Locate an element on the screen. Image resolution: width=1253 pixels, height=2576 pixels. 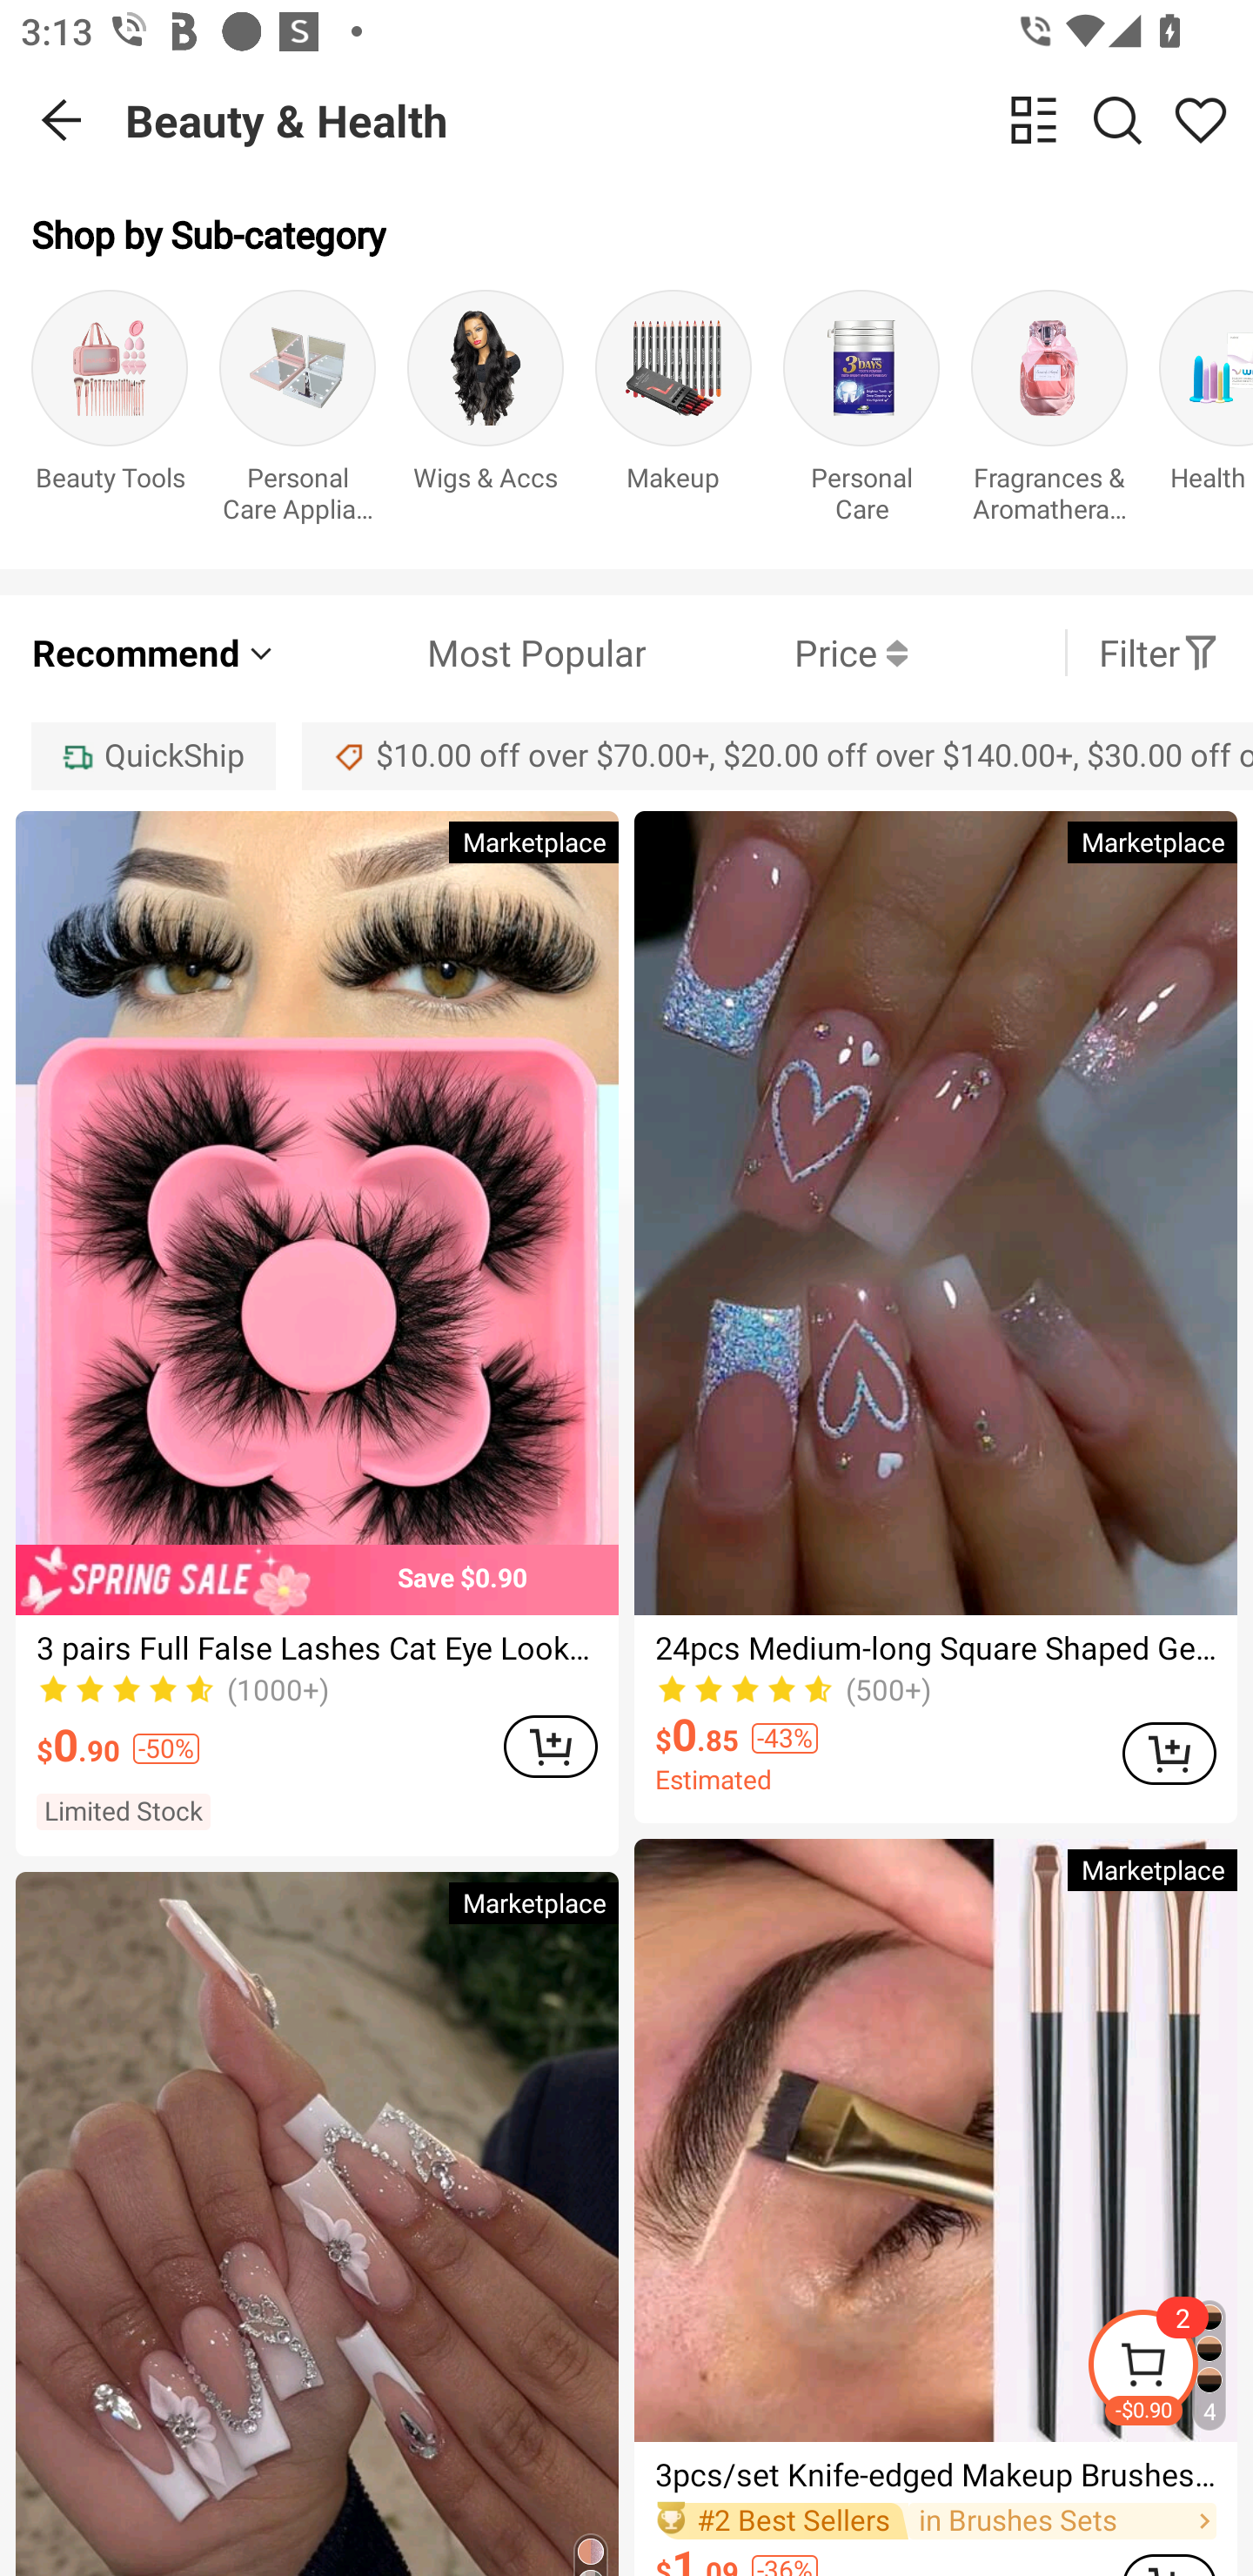
Fragrances & Aromatherapy is located at coordinates (1049, 413).